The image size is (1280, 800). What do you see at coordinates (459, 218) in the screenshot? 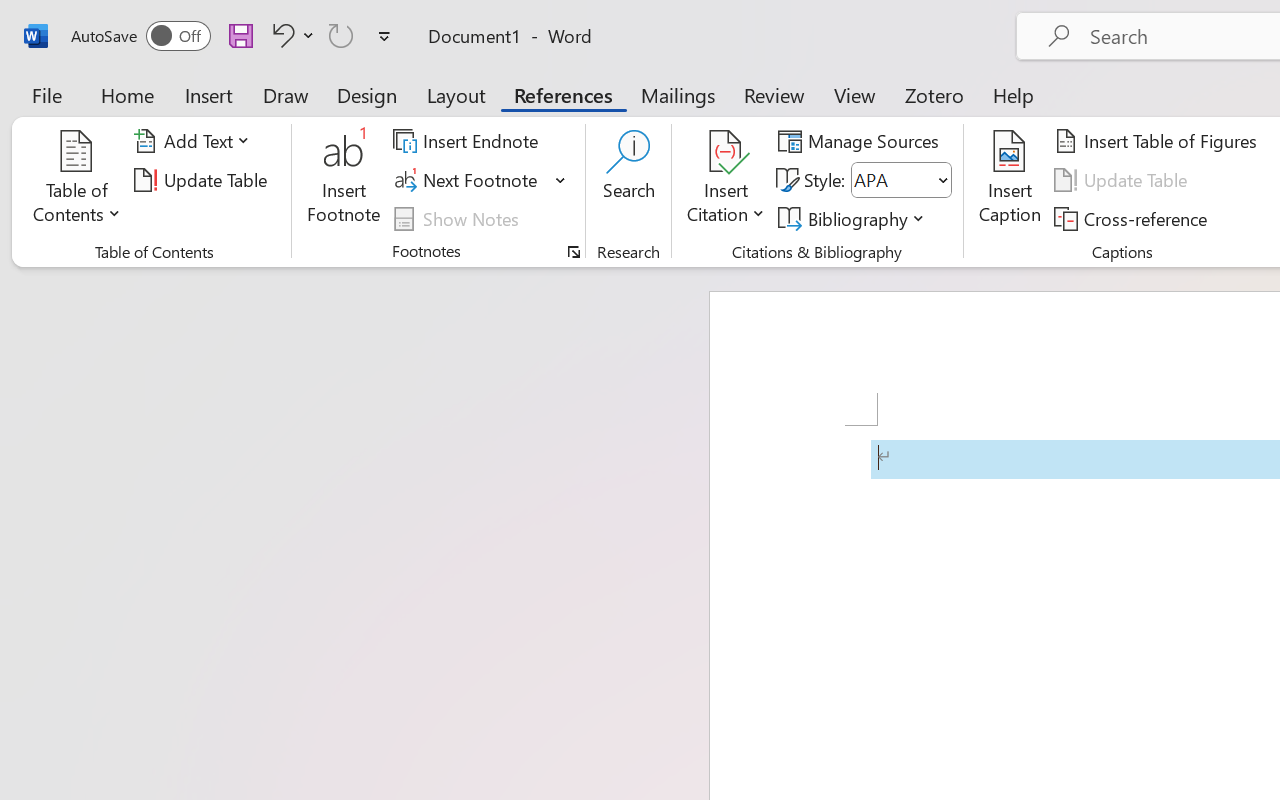
I see `Show Notes` at bounding box center [459, 218].